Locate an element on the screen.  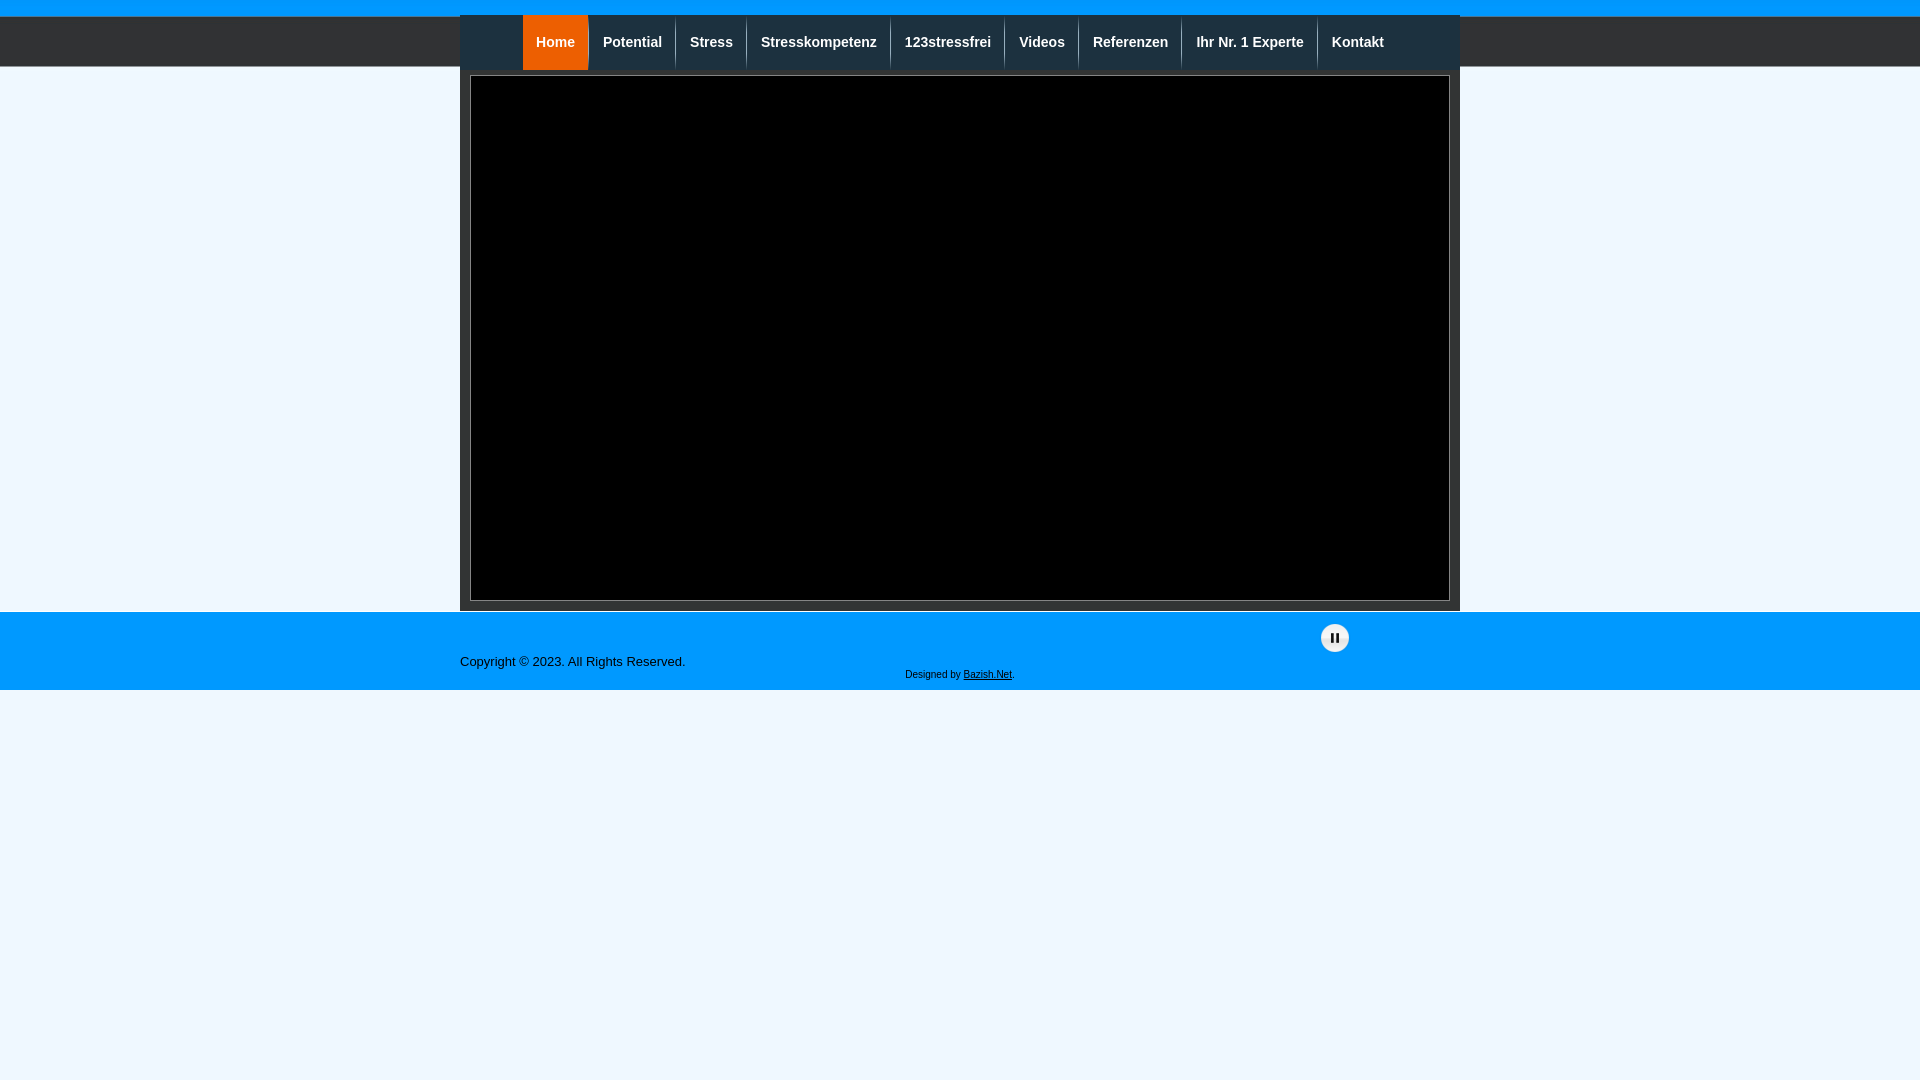
Home is located at coordinates (556, 42).